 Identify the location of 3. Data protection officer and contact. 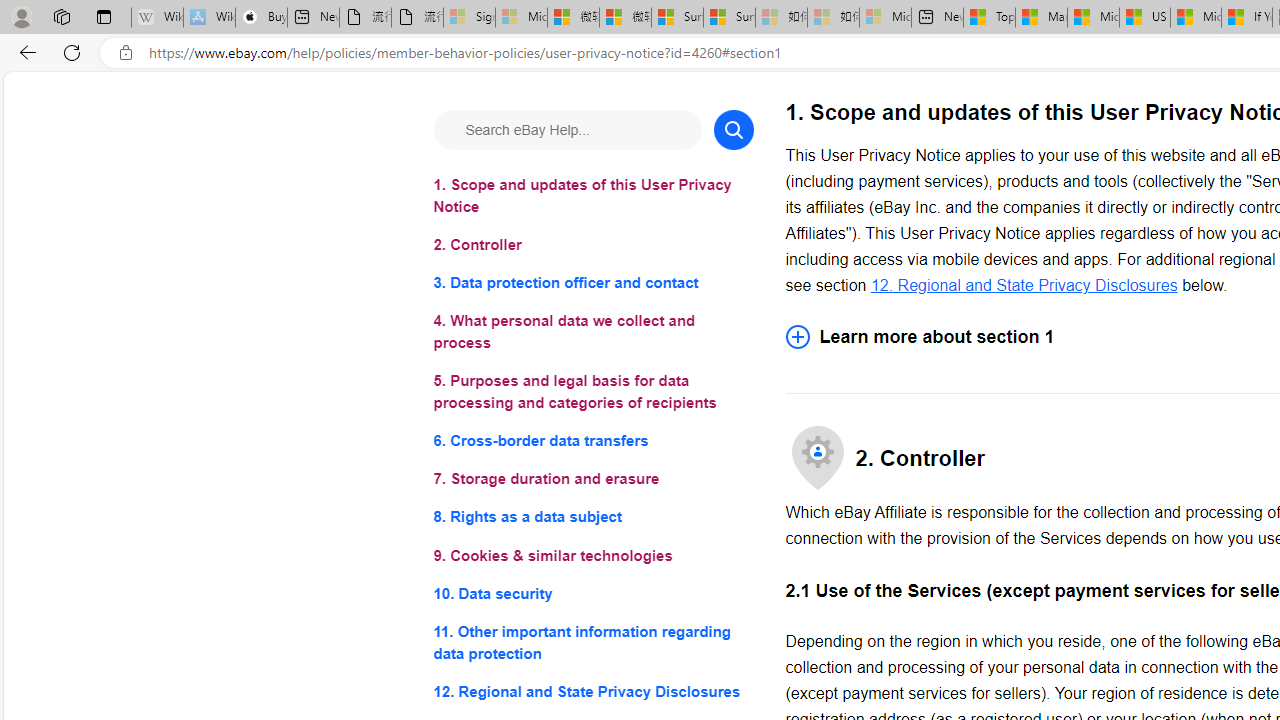
(592, 284).